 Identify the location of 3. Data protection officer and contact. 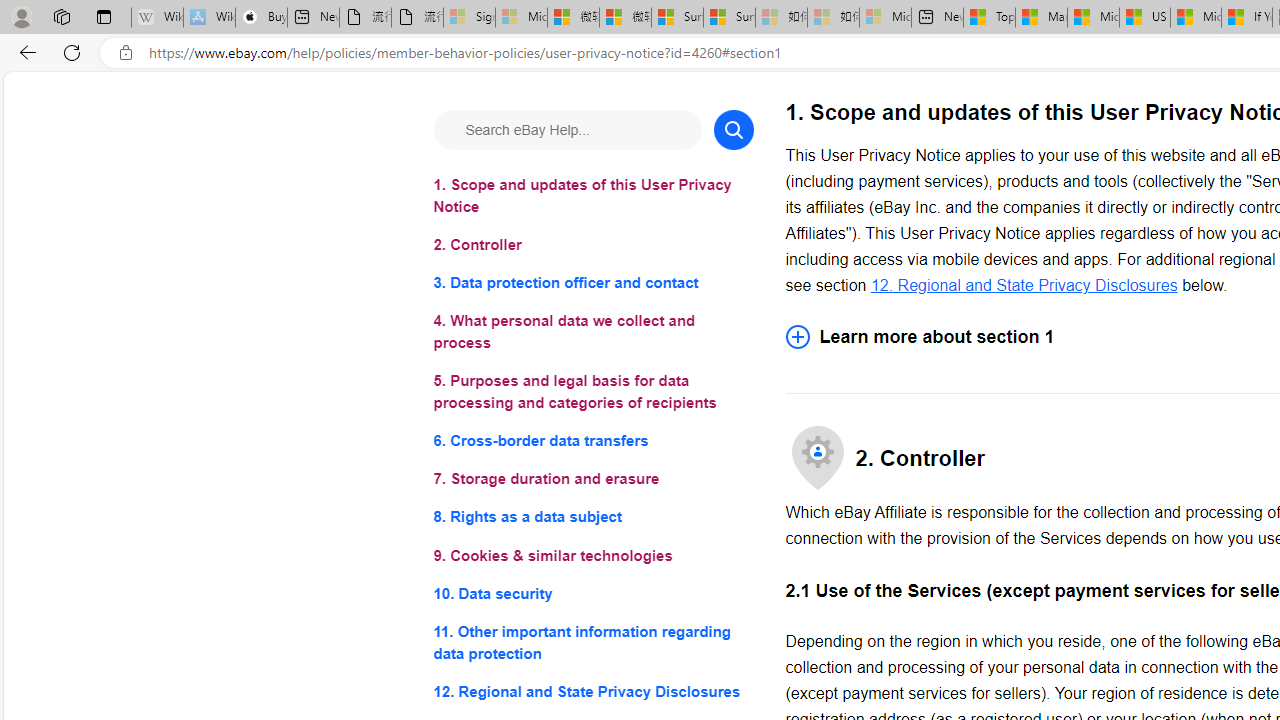
(592, 284).